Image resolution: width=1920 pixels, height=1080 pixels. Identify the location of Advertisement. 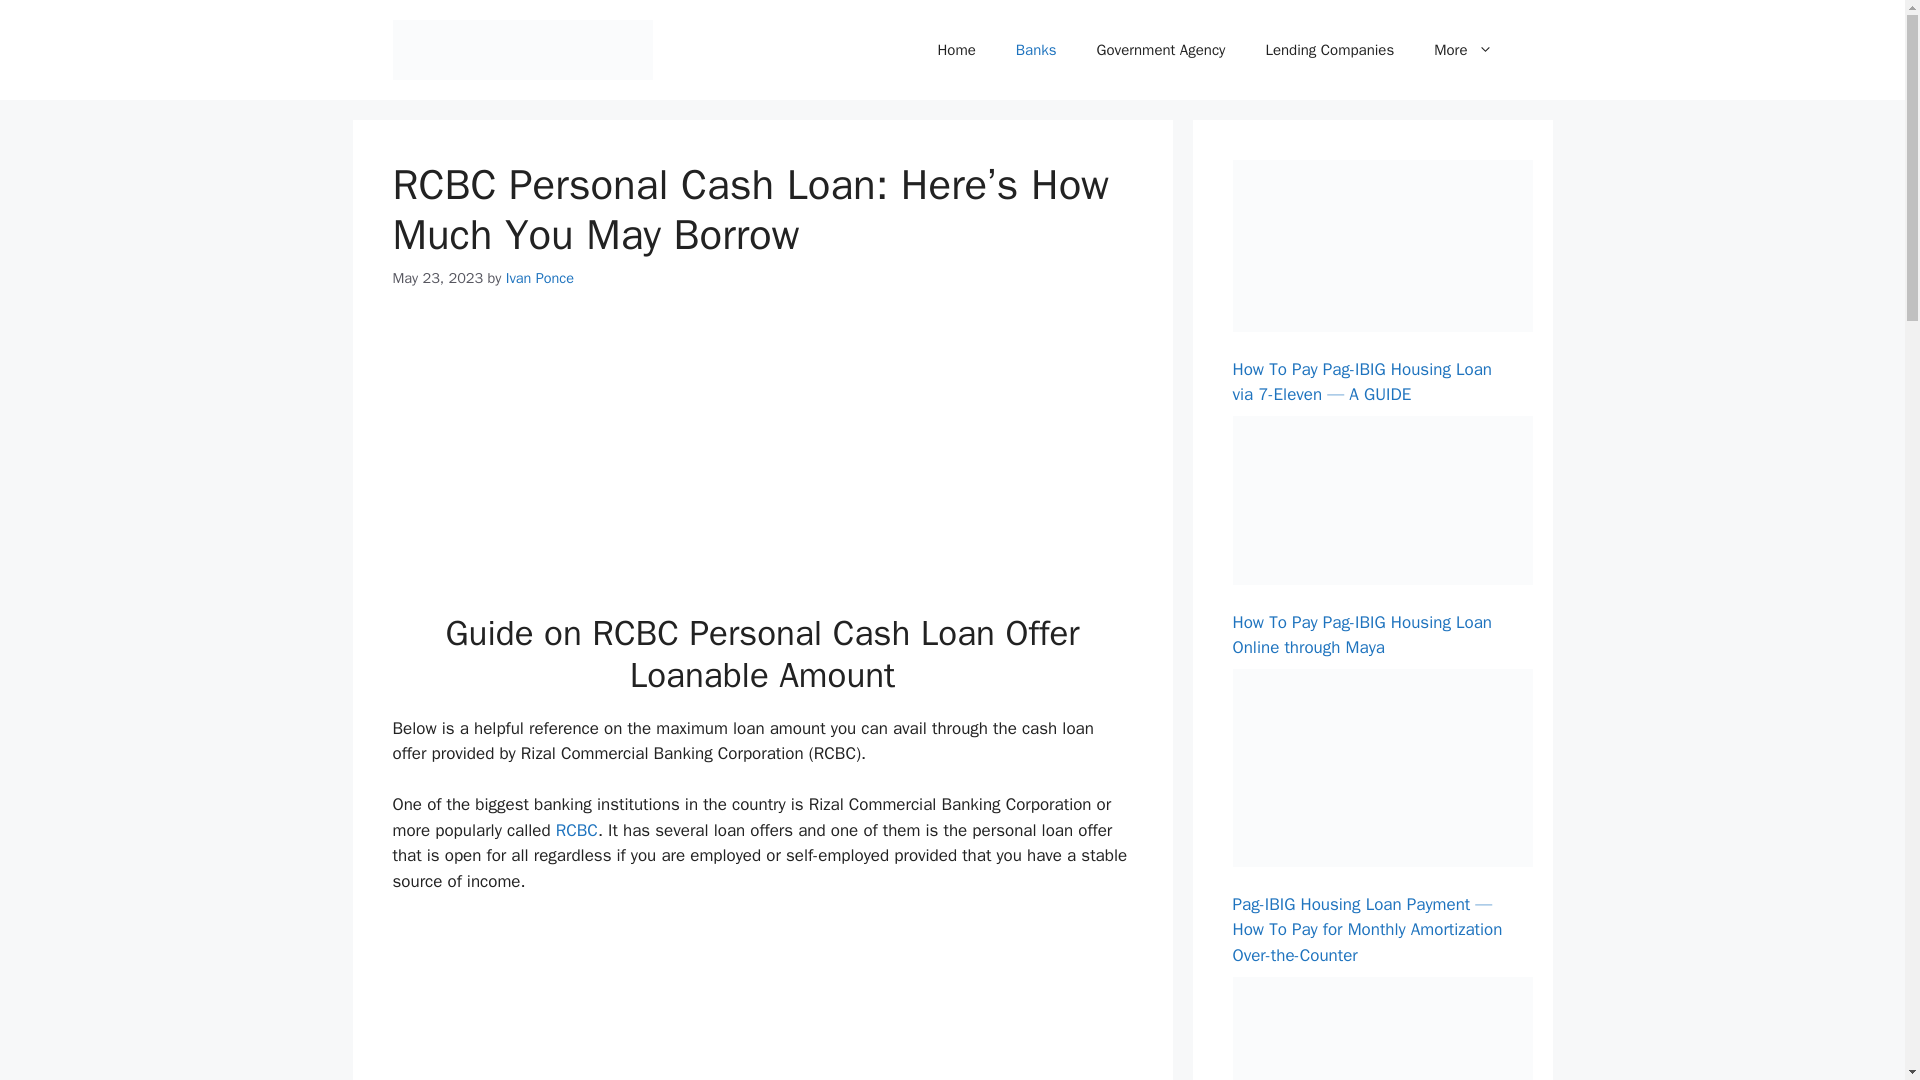
(772, 1000).